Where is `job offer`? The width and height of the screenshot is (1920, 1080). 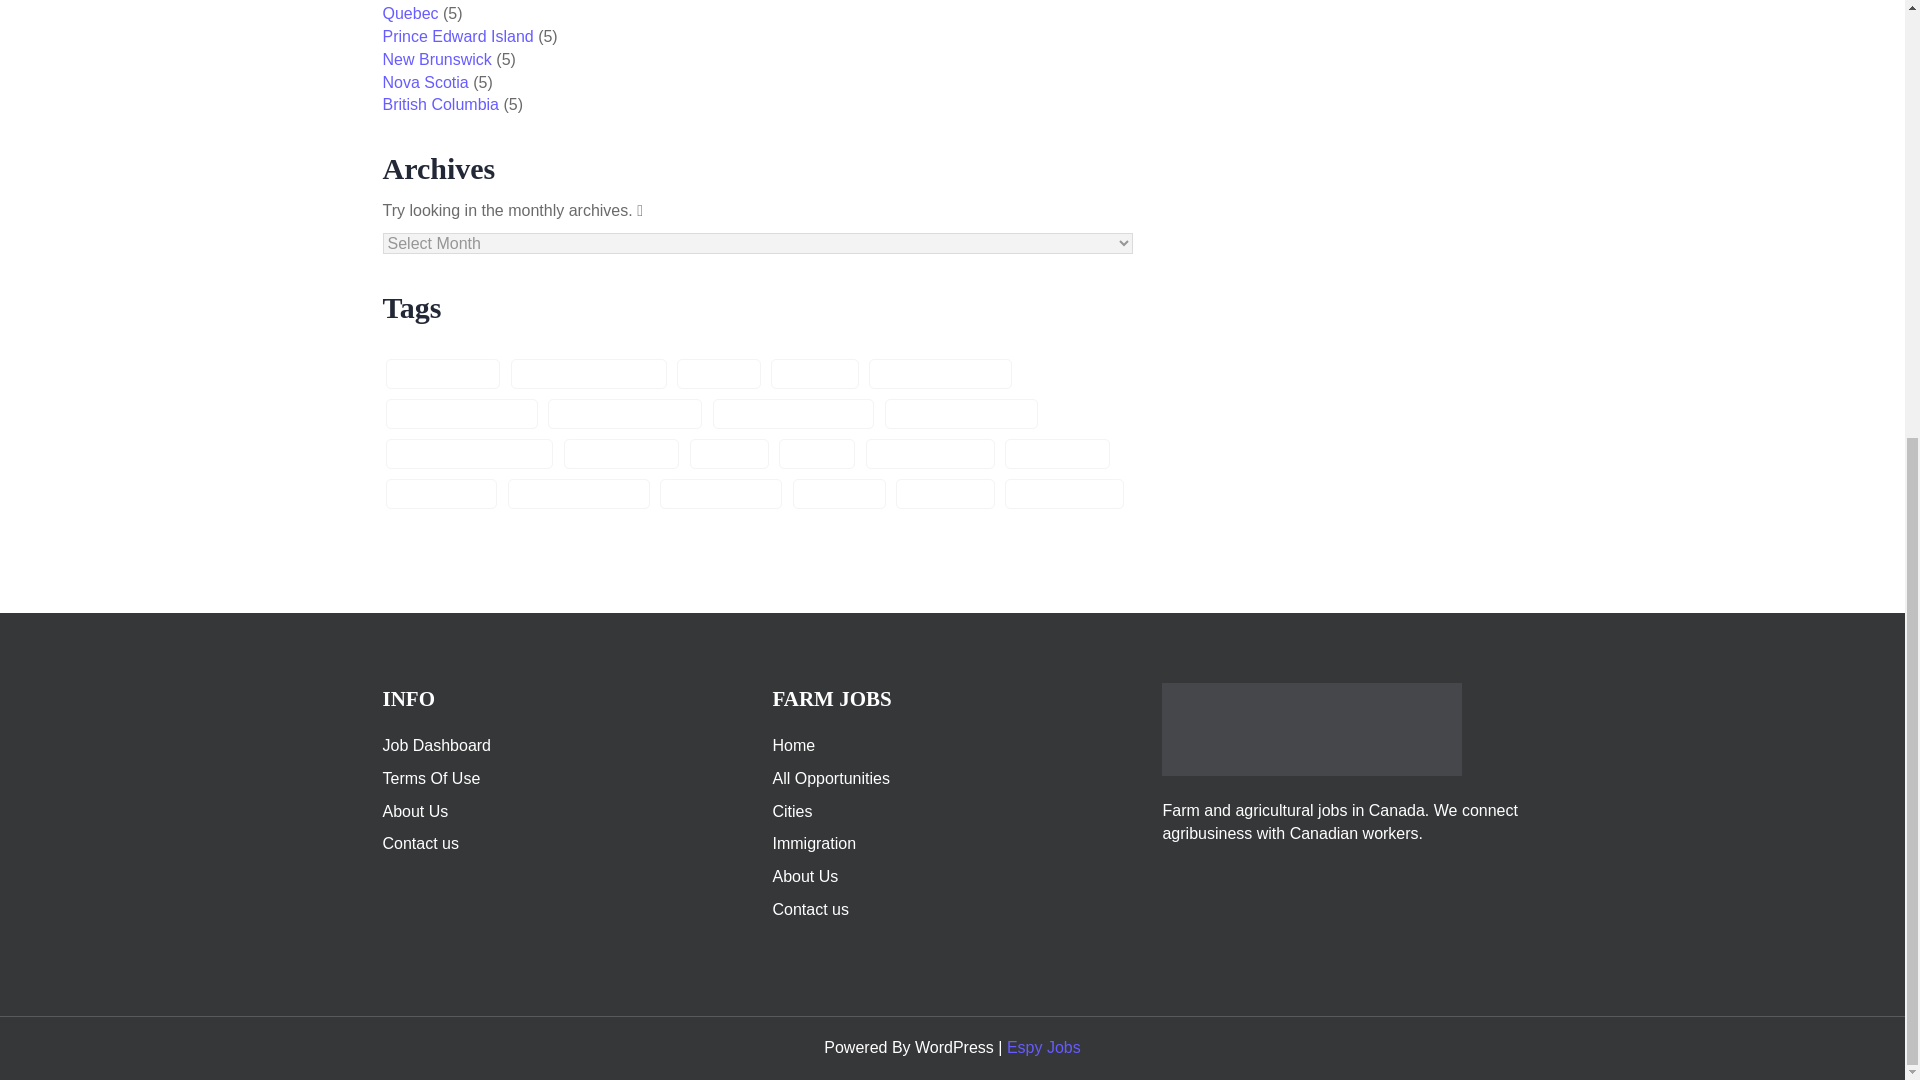 job offer is located at coordinates (816, 453).